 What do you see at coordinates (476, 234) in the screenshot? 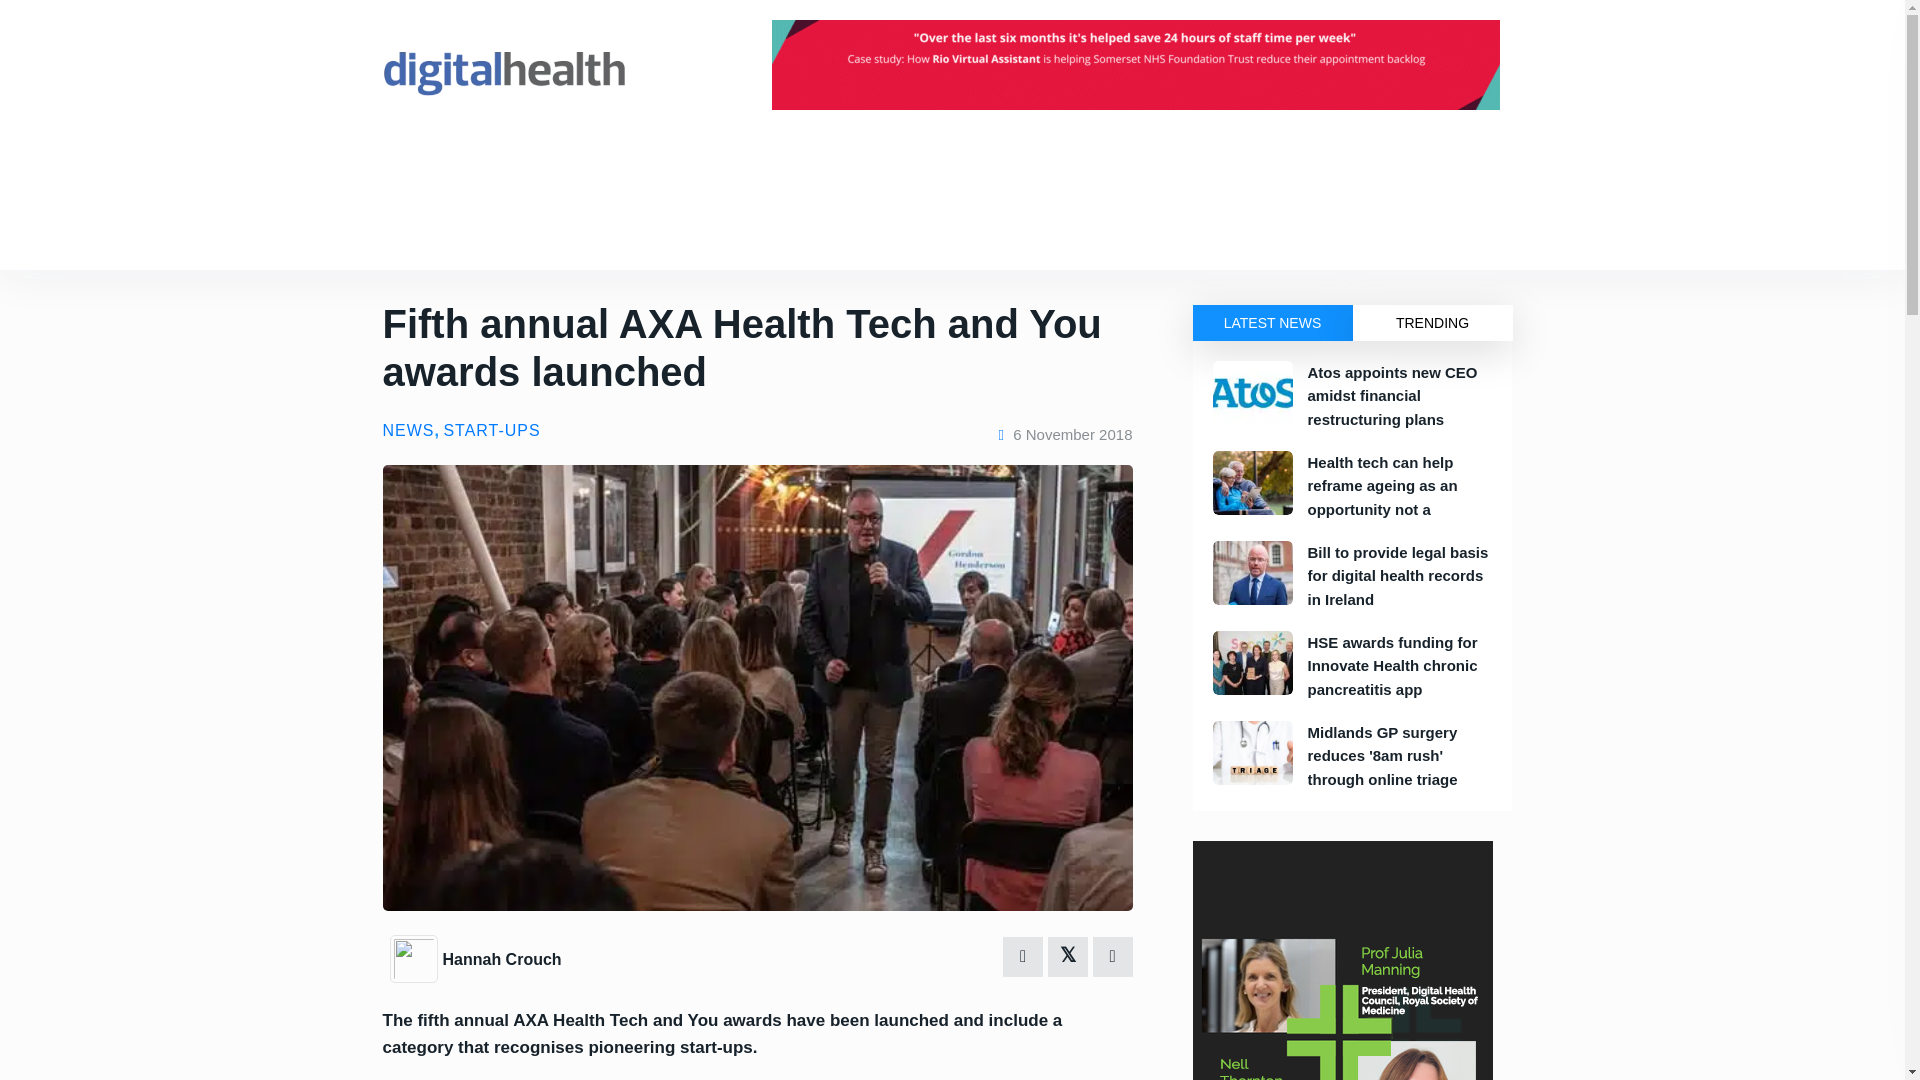
I see `Opinion` at bounding box center [476, 234].